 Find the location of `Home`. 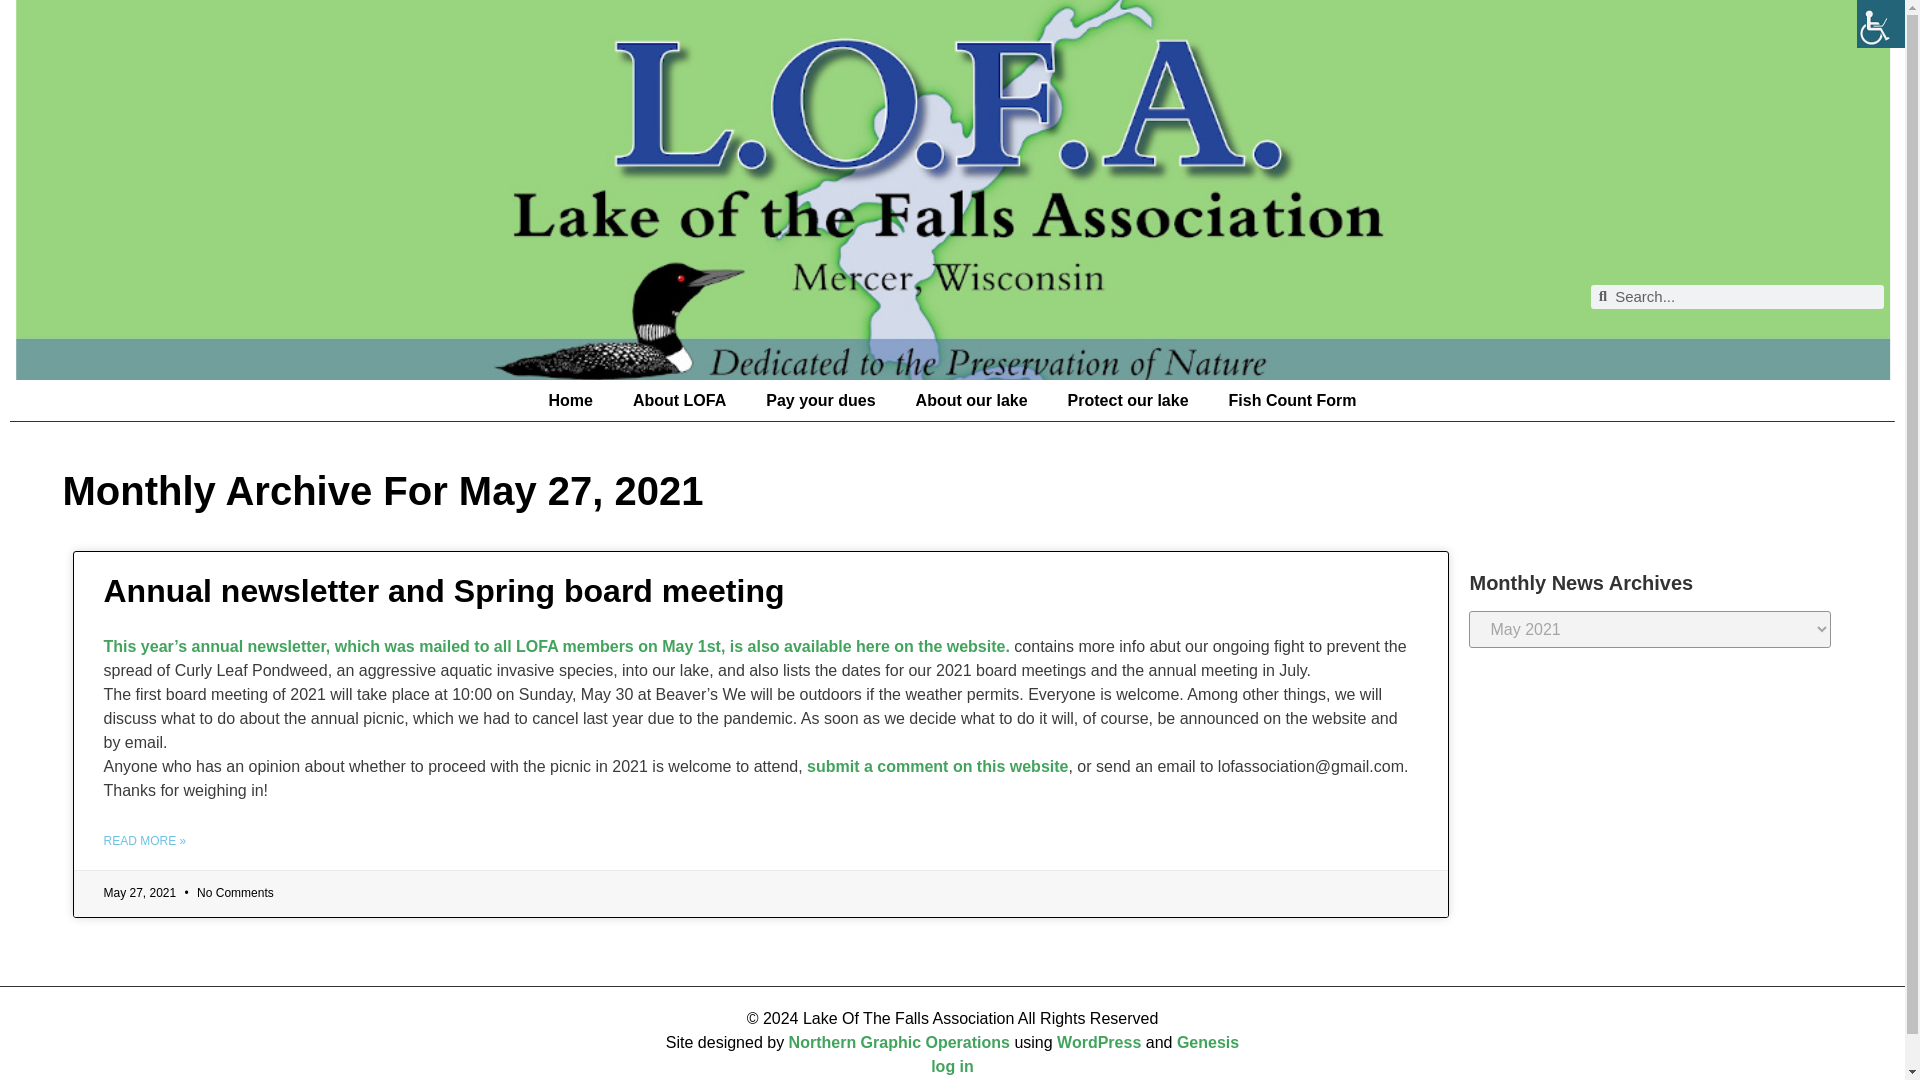

Home is located at coordinates (570, 401).